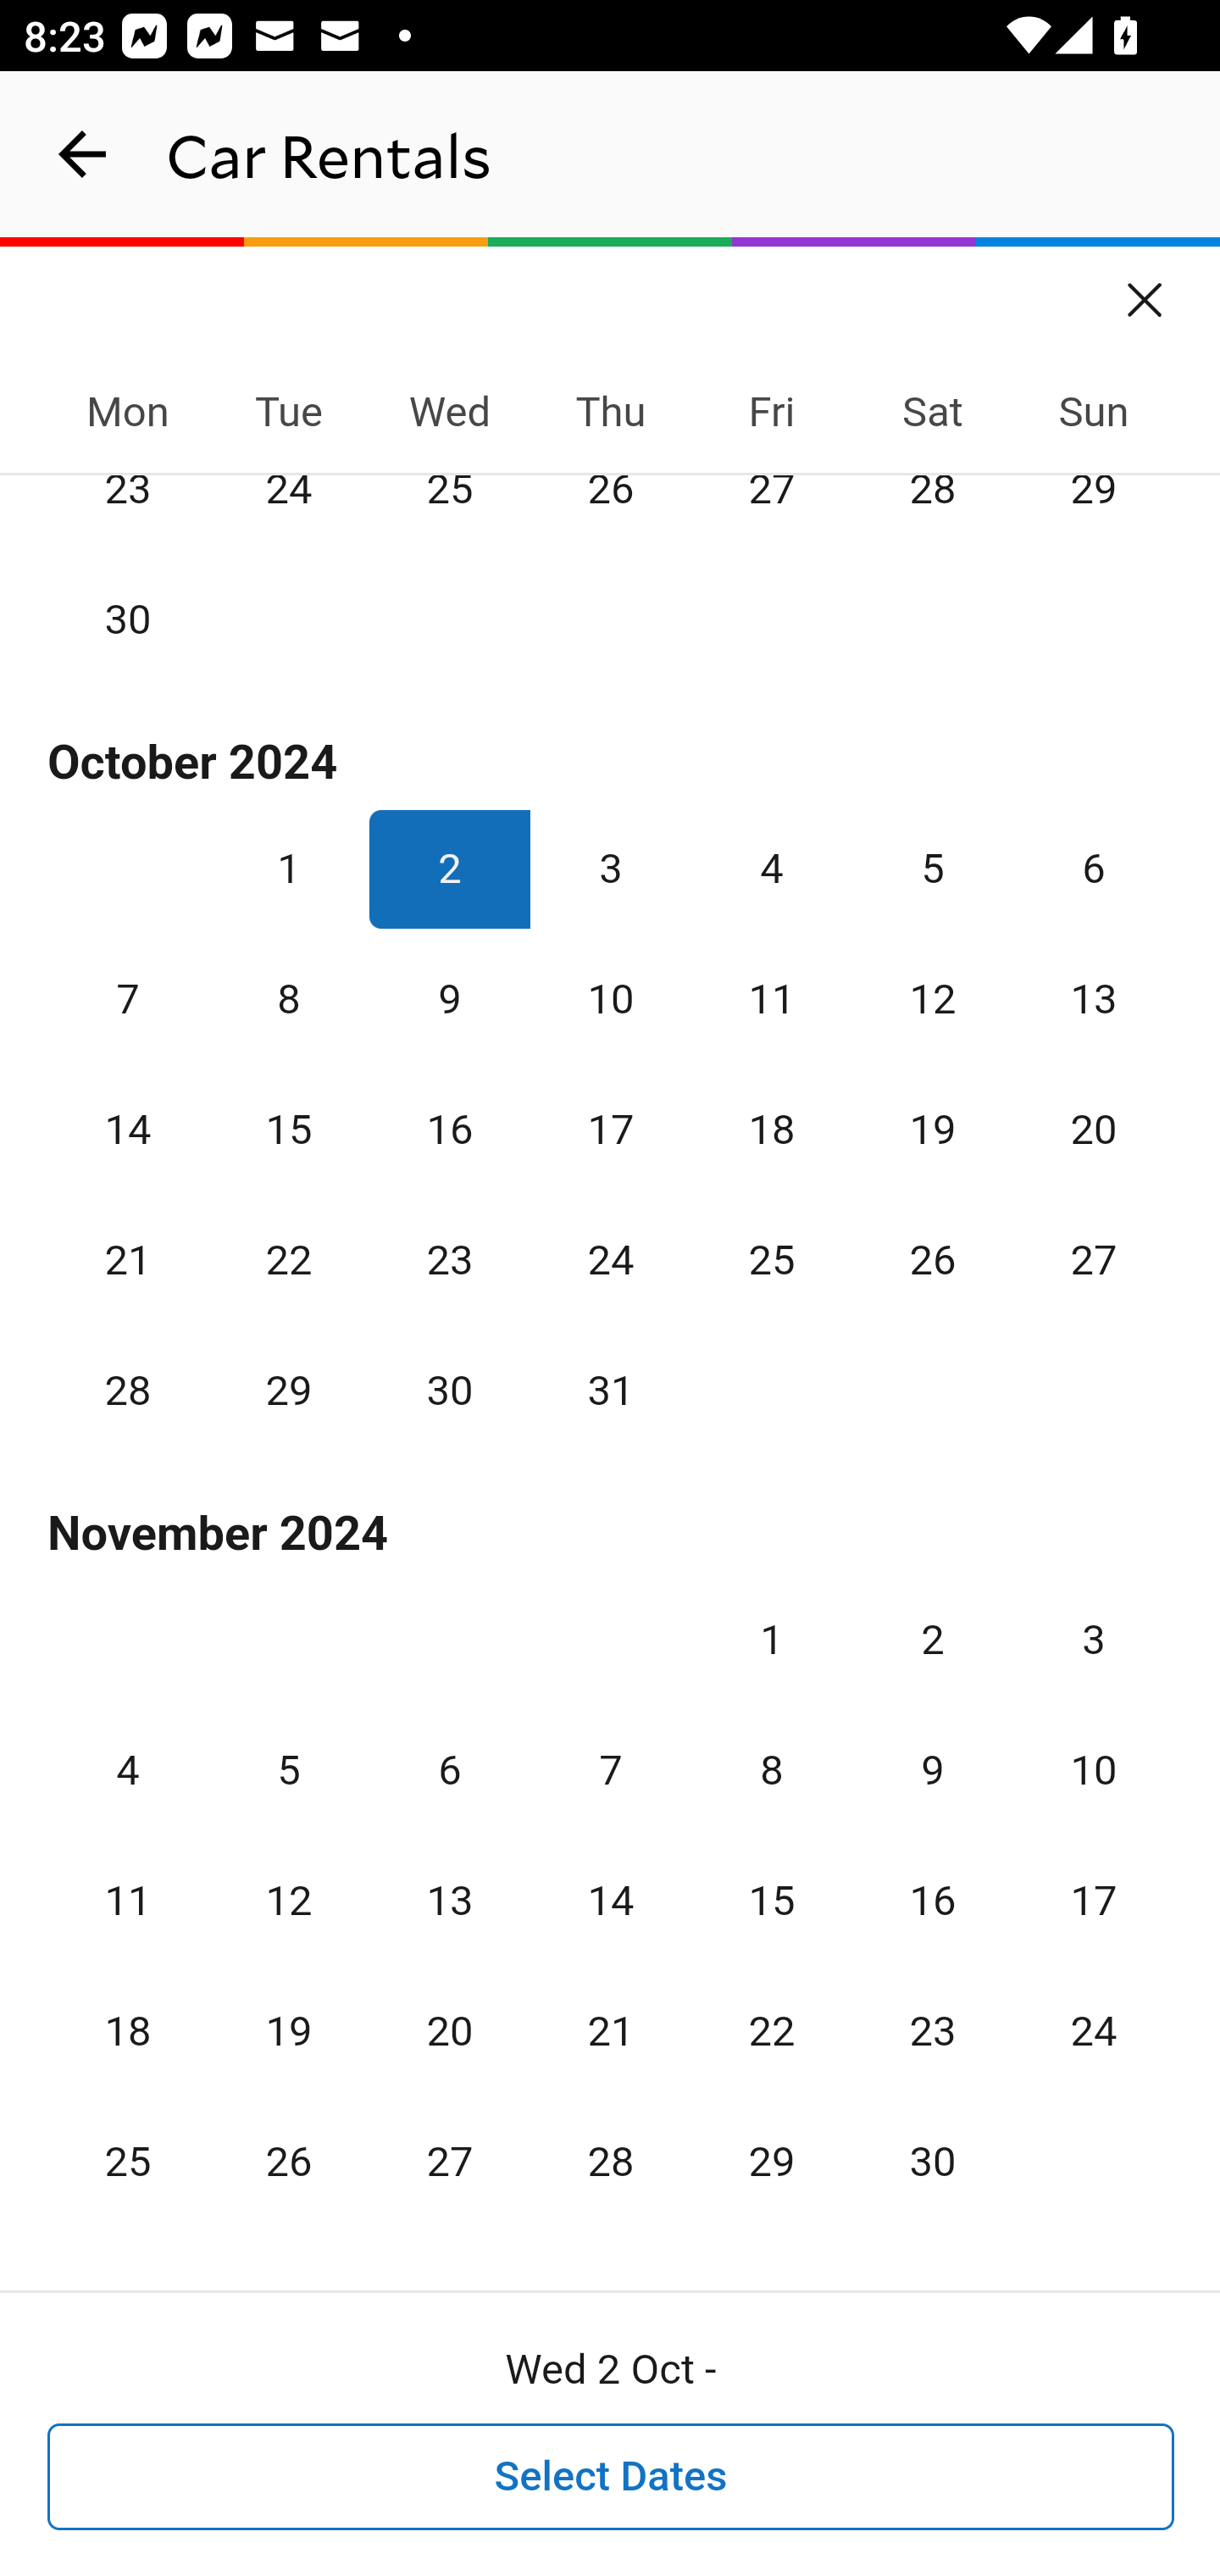 The width and height of the screenshot is (1220, 2576). What do you see at coordinates (611, 998) in the screenshot?
I see `10 October 2024` at bounding box center [611, 998].